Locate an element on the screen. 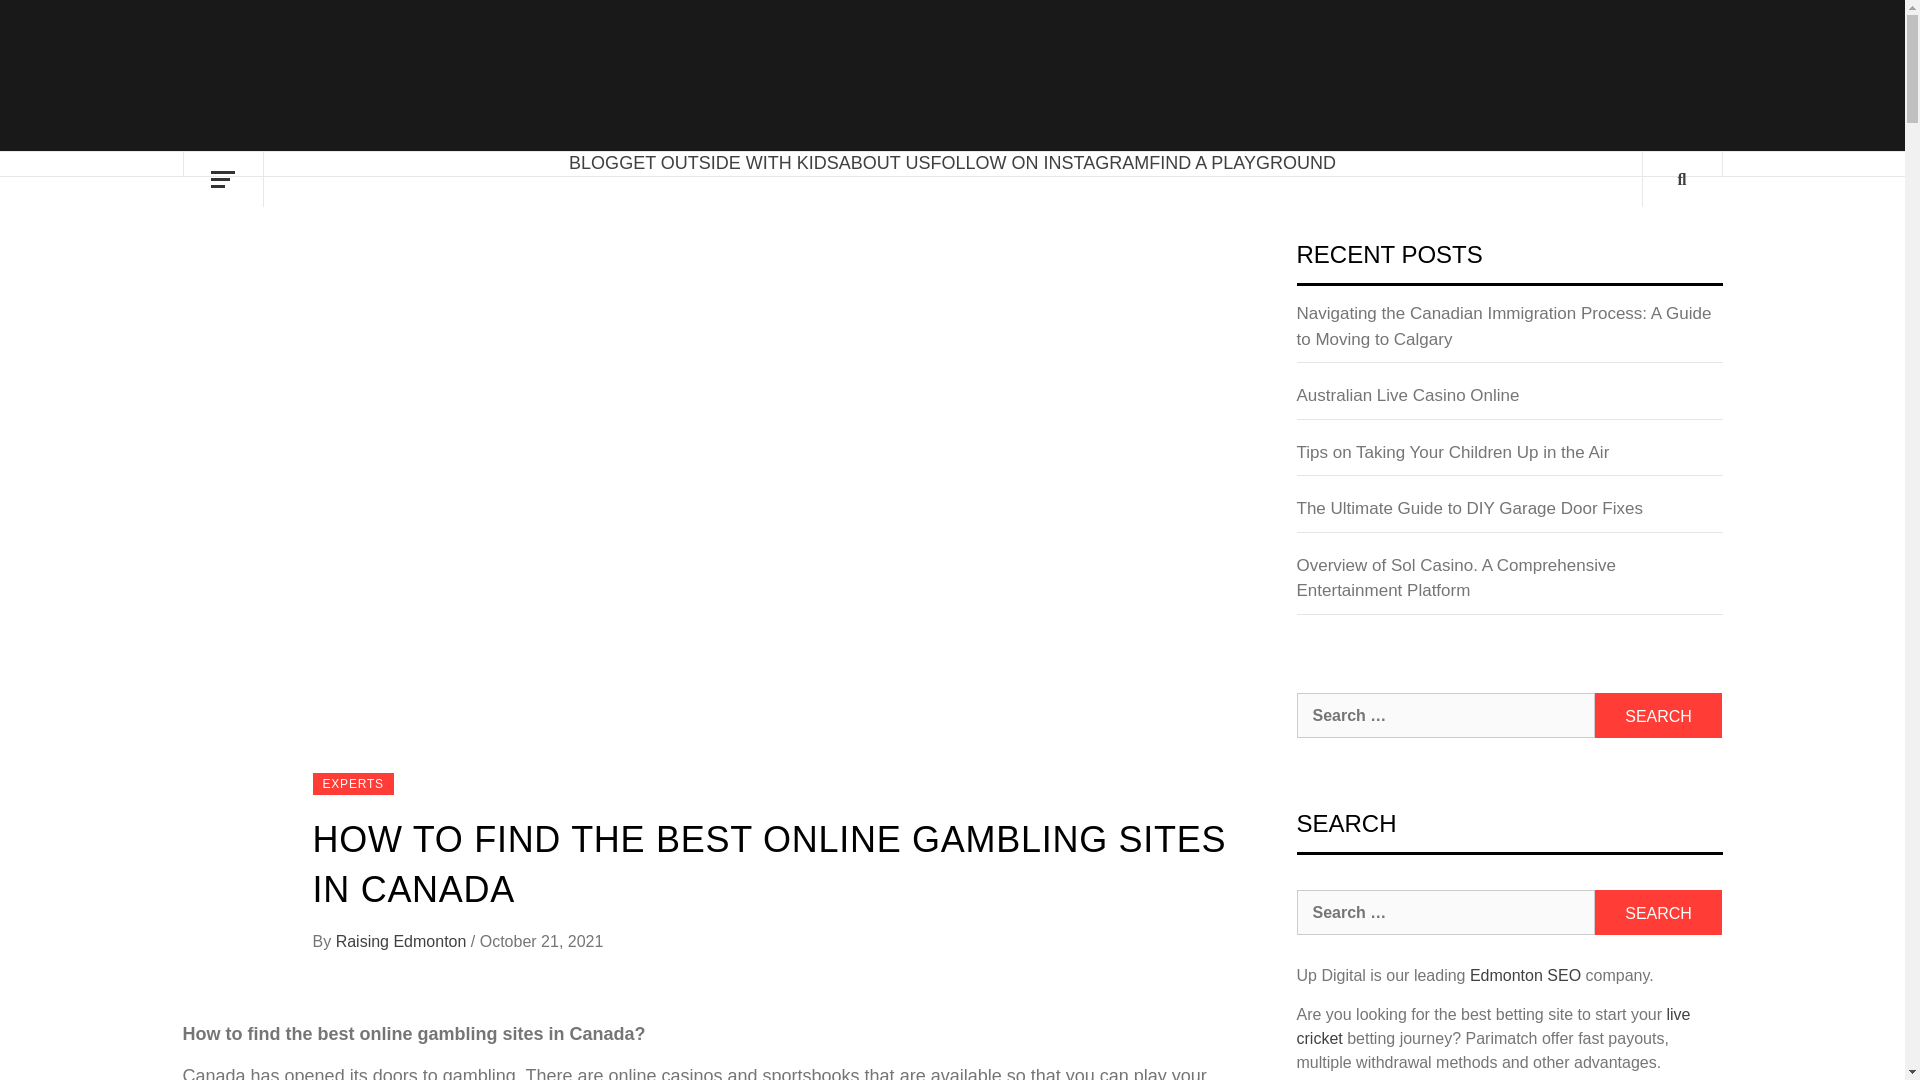 The image size is (1920, 1080). Edmonton SEO is located at coordinates (1525, 974).